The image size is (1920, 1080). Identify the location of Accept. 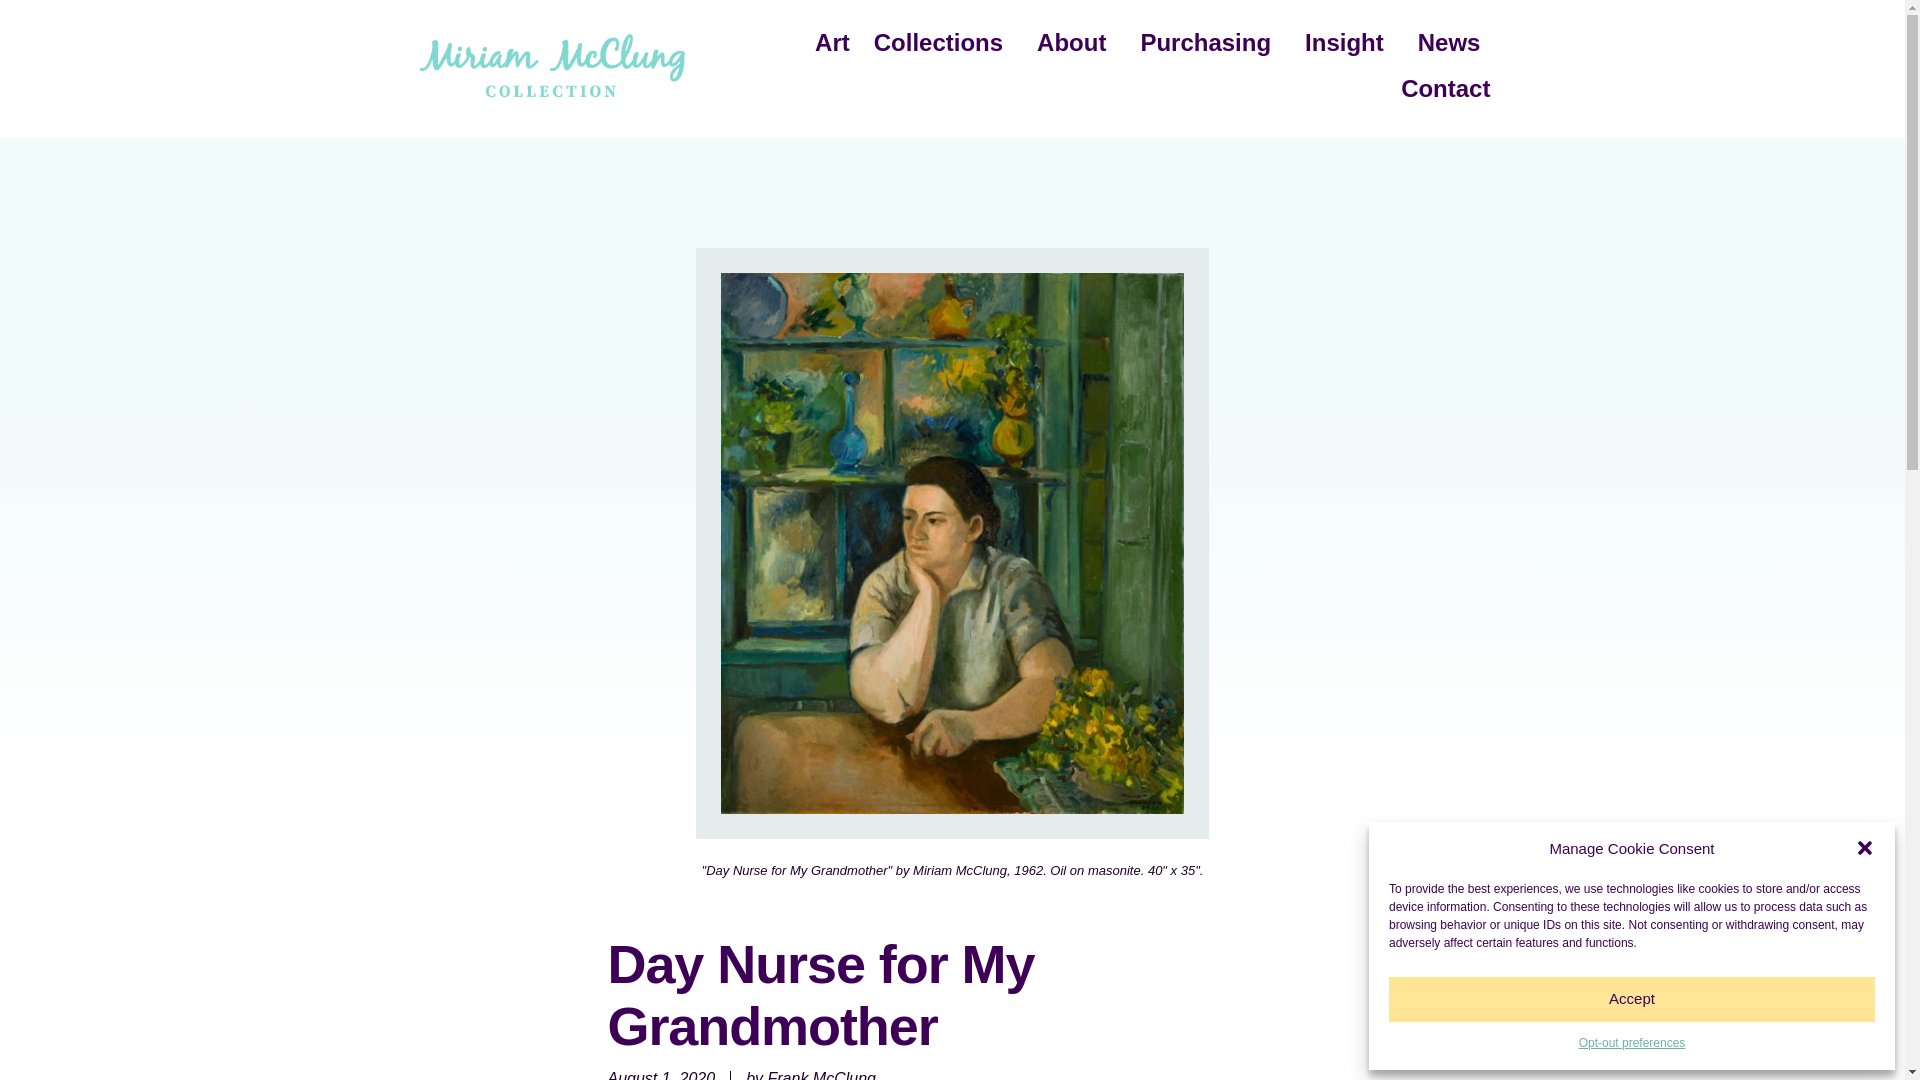
(1632, 999).